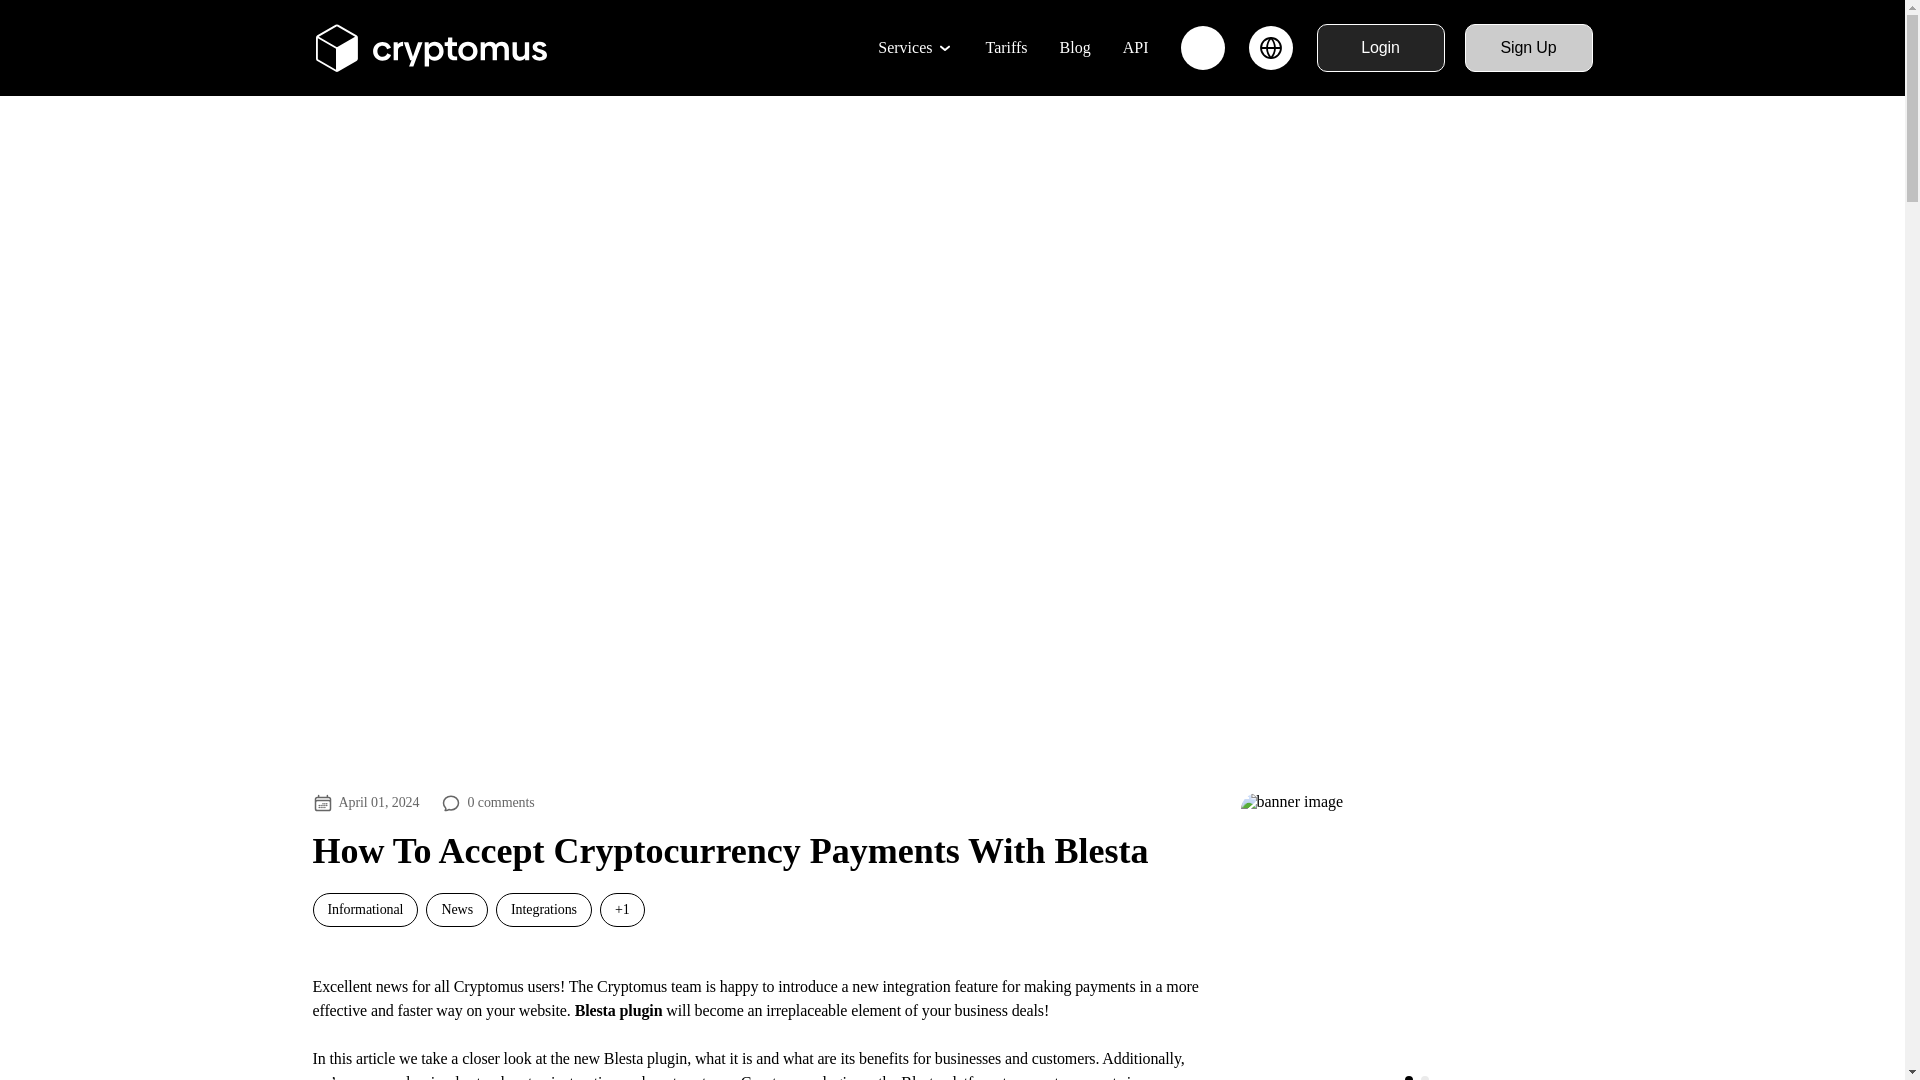  What do you see at coordinates (1527, 48) in the screenshot?
I see `Sign Up` at bounding box center [1527, 48].